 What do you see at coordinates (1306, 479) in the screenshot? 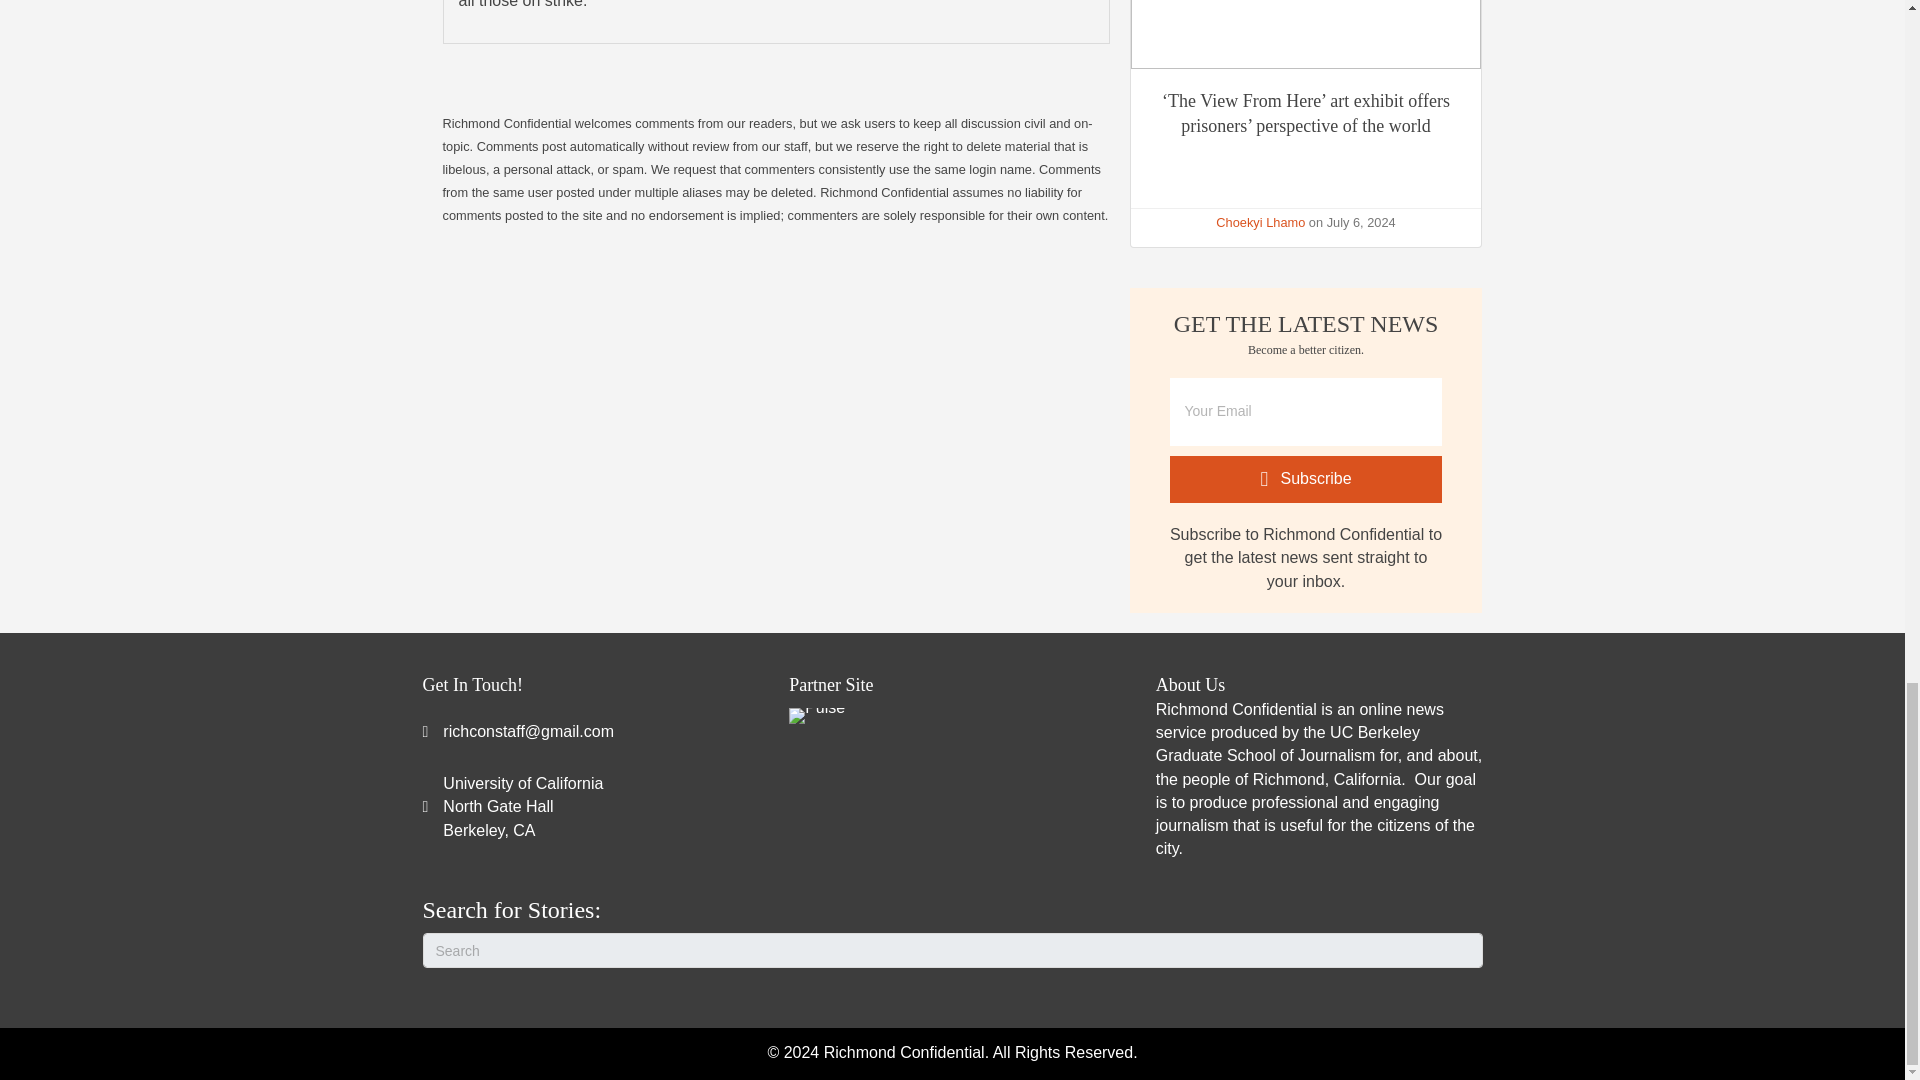
I see `Subscribe` at bounding box center [1306, 479].